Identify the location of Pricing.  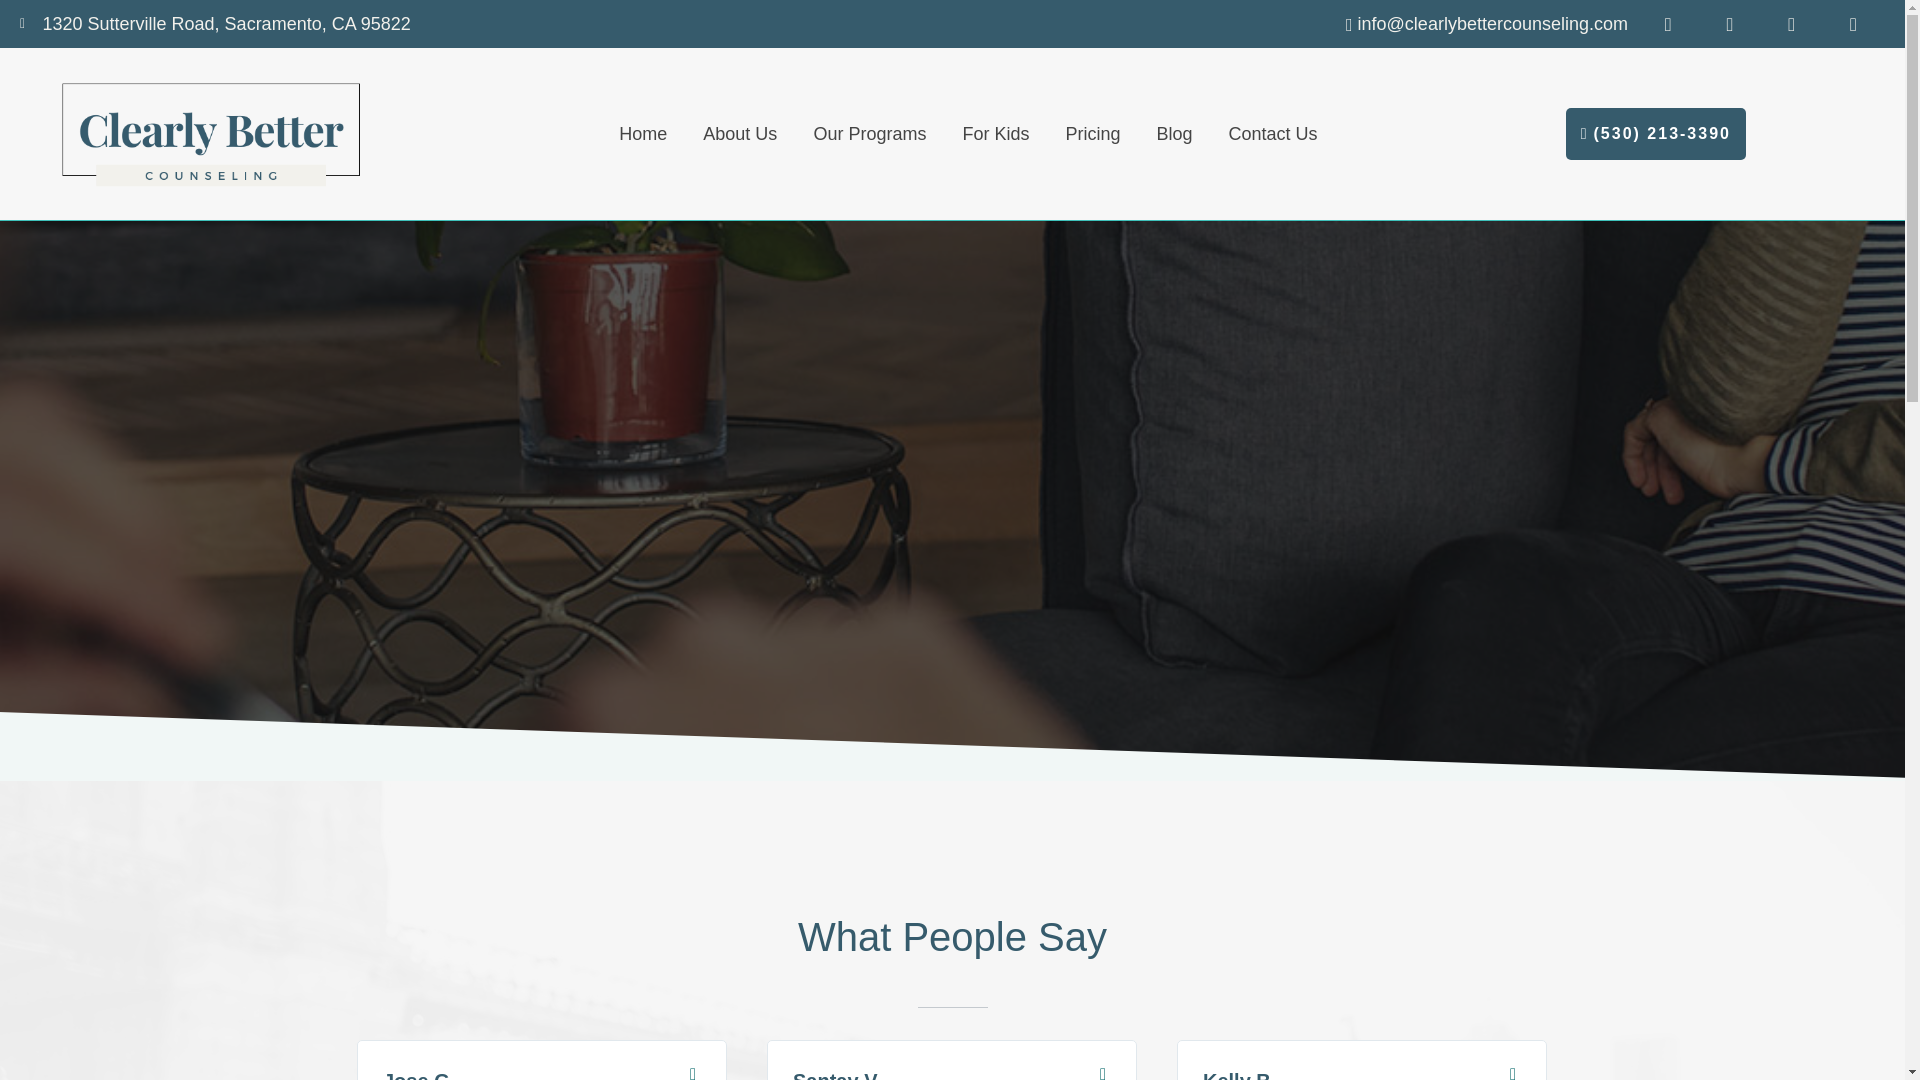
(1092, 134).